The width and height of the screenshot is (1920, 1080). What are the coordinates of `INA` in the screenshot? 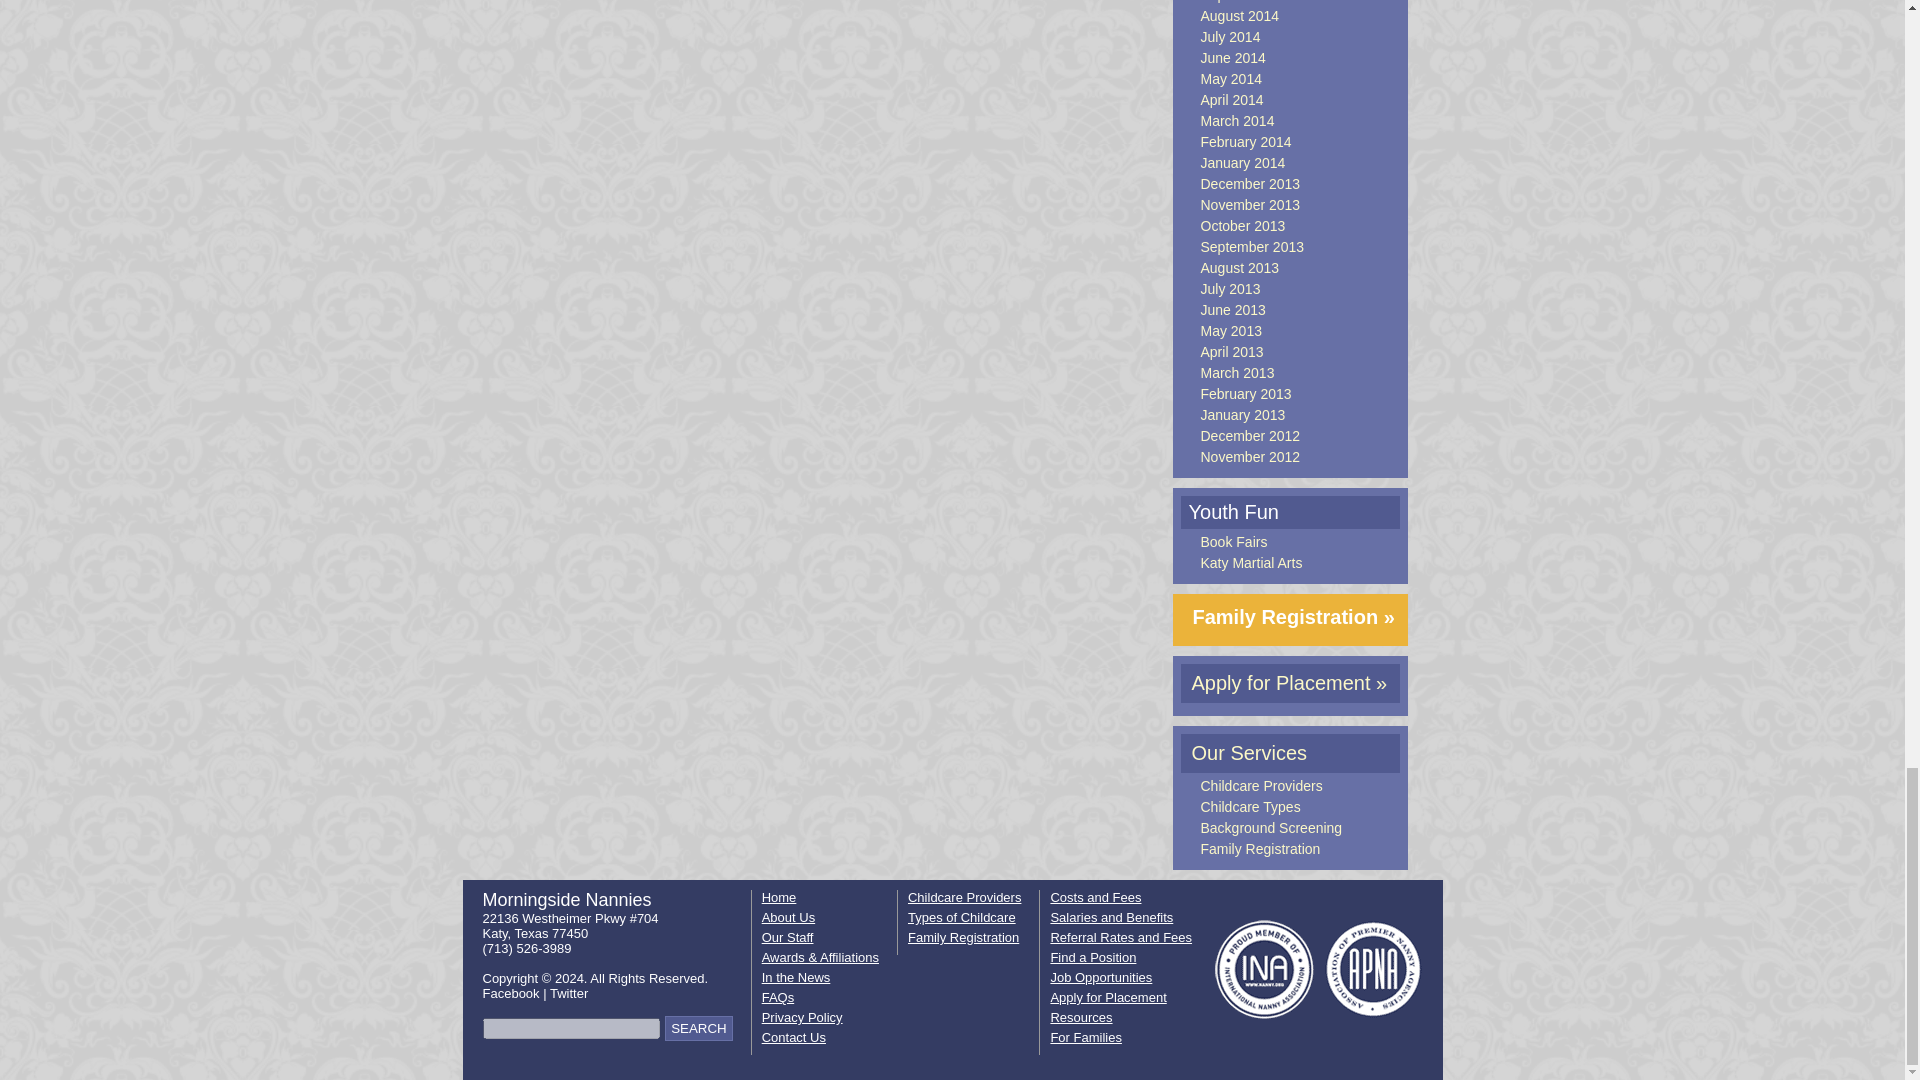 It's located at (1264, 970).